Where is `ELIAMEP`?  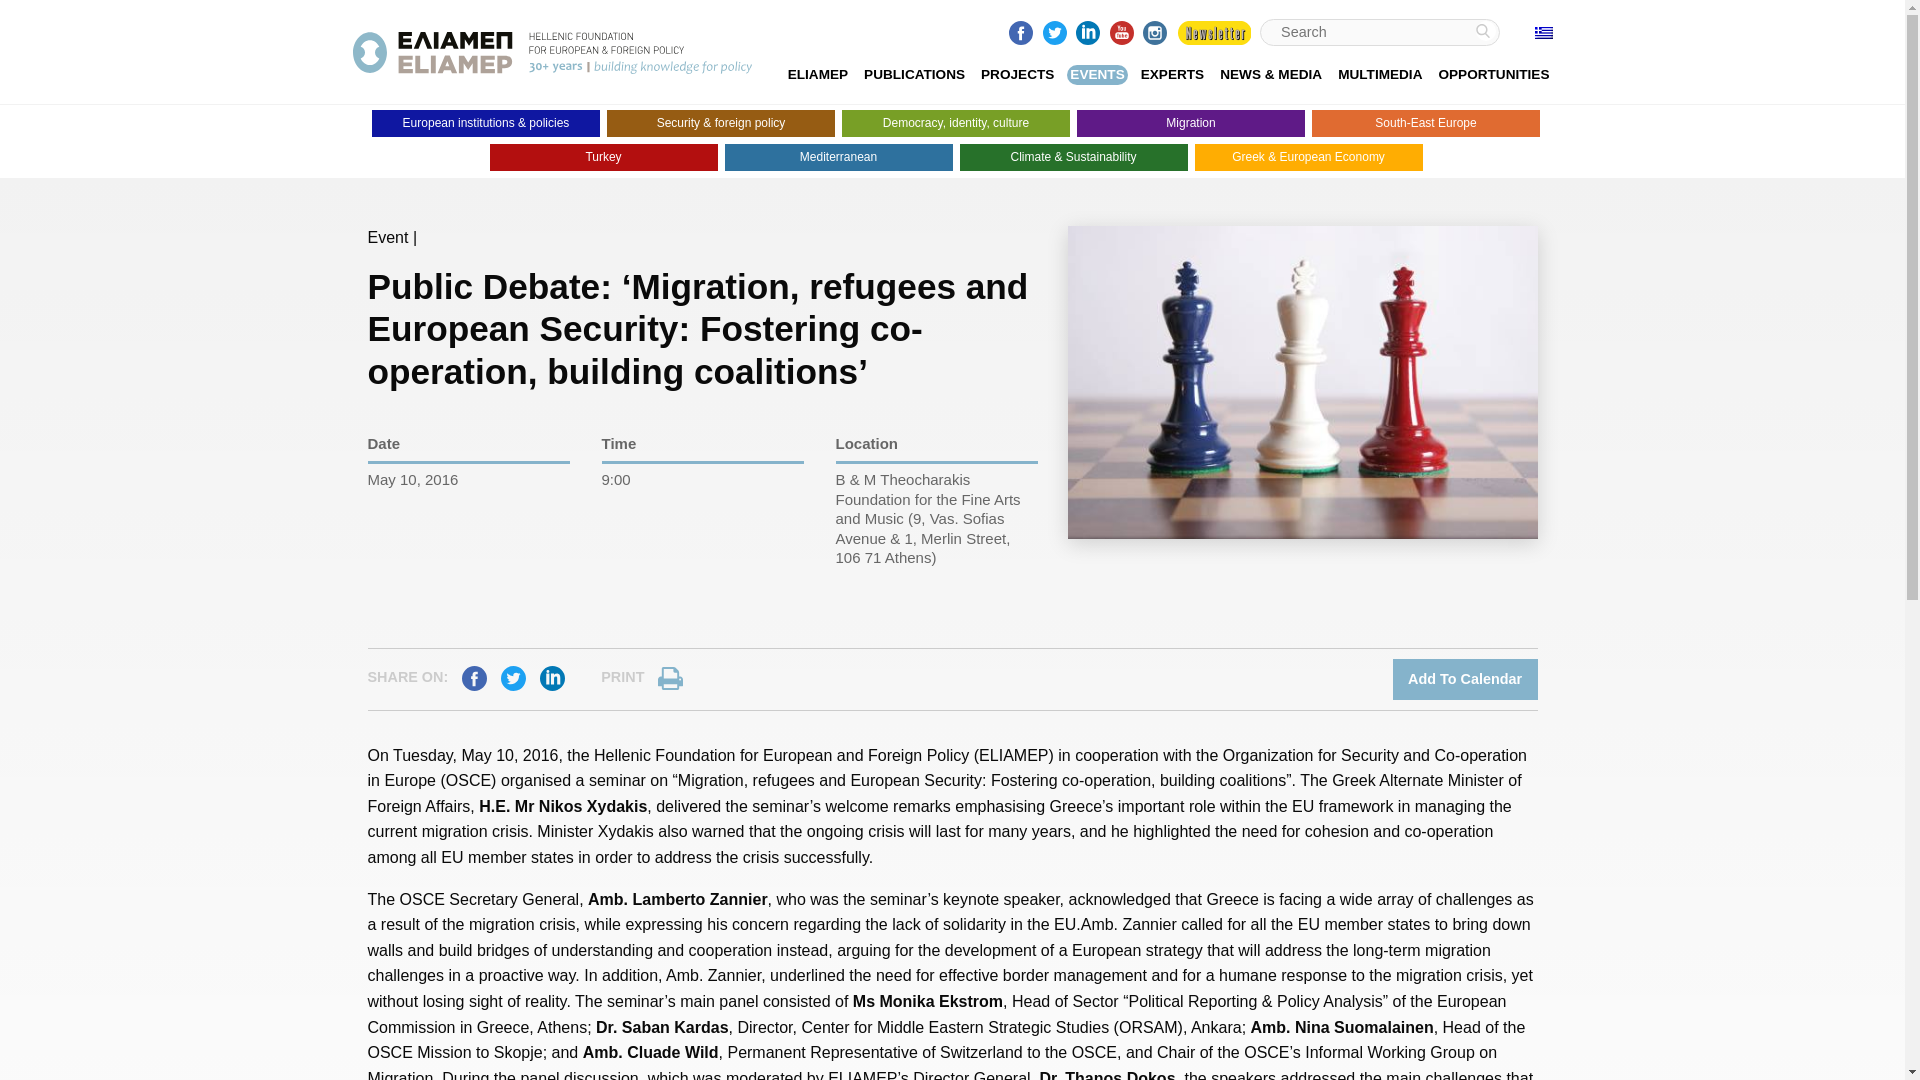 ELIAMEP is located at coordinates (818, 75).